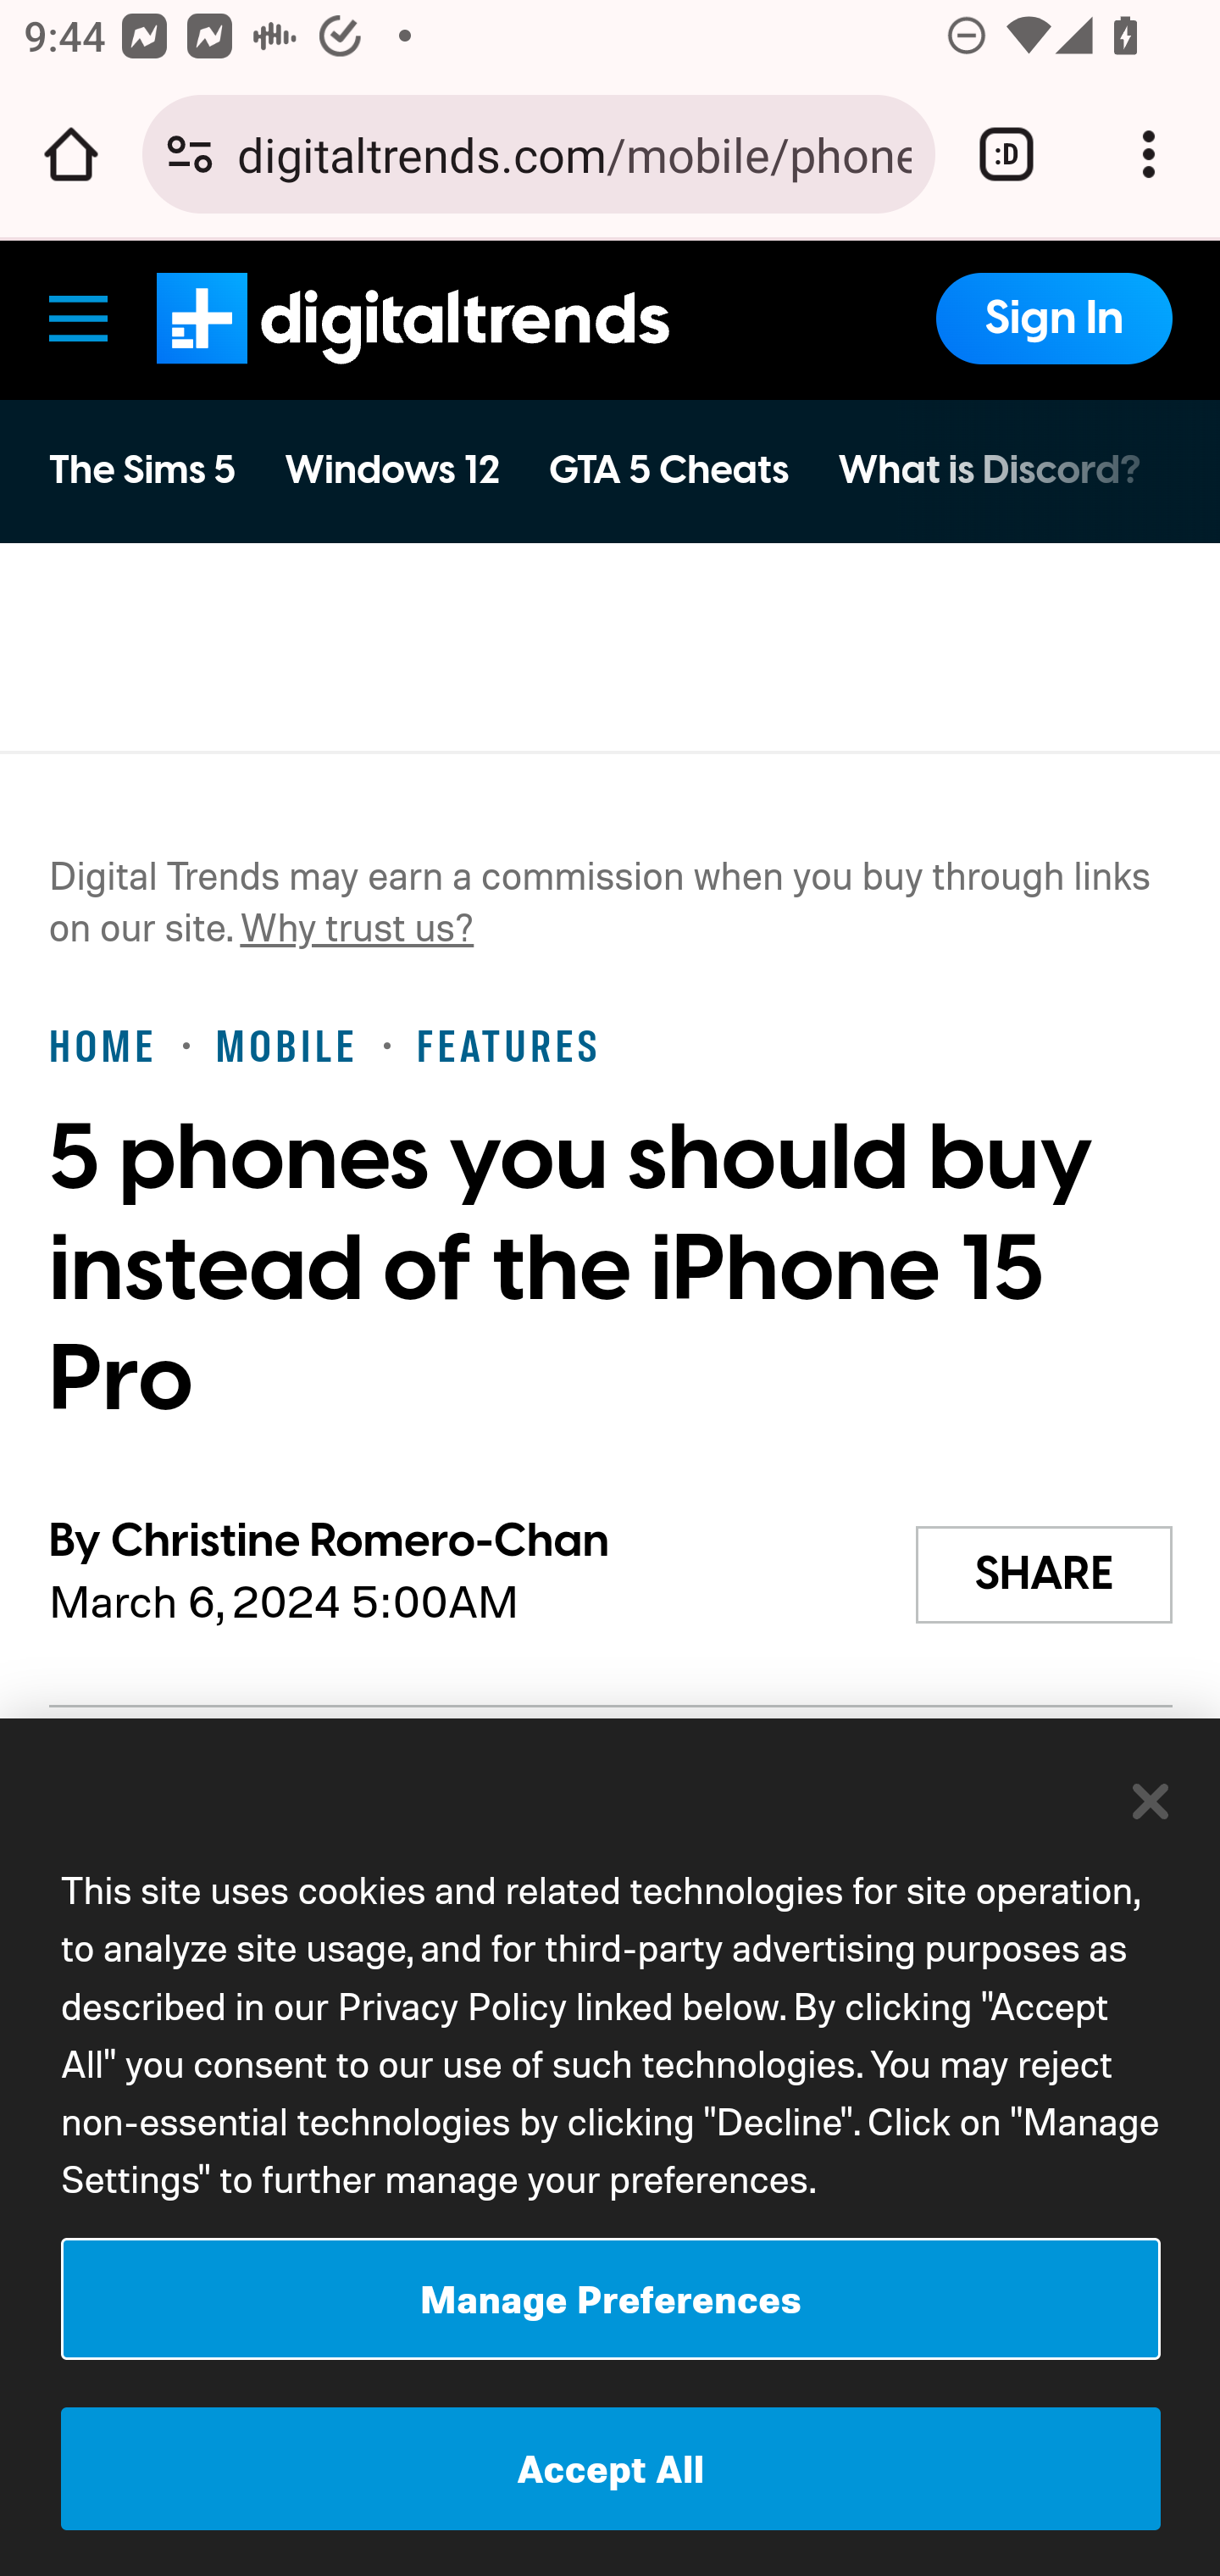 Image resolution: width=1220 pixels, height=2576 pixels. I want to click on The Sims 5, so click(142, 469).